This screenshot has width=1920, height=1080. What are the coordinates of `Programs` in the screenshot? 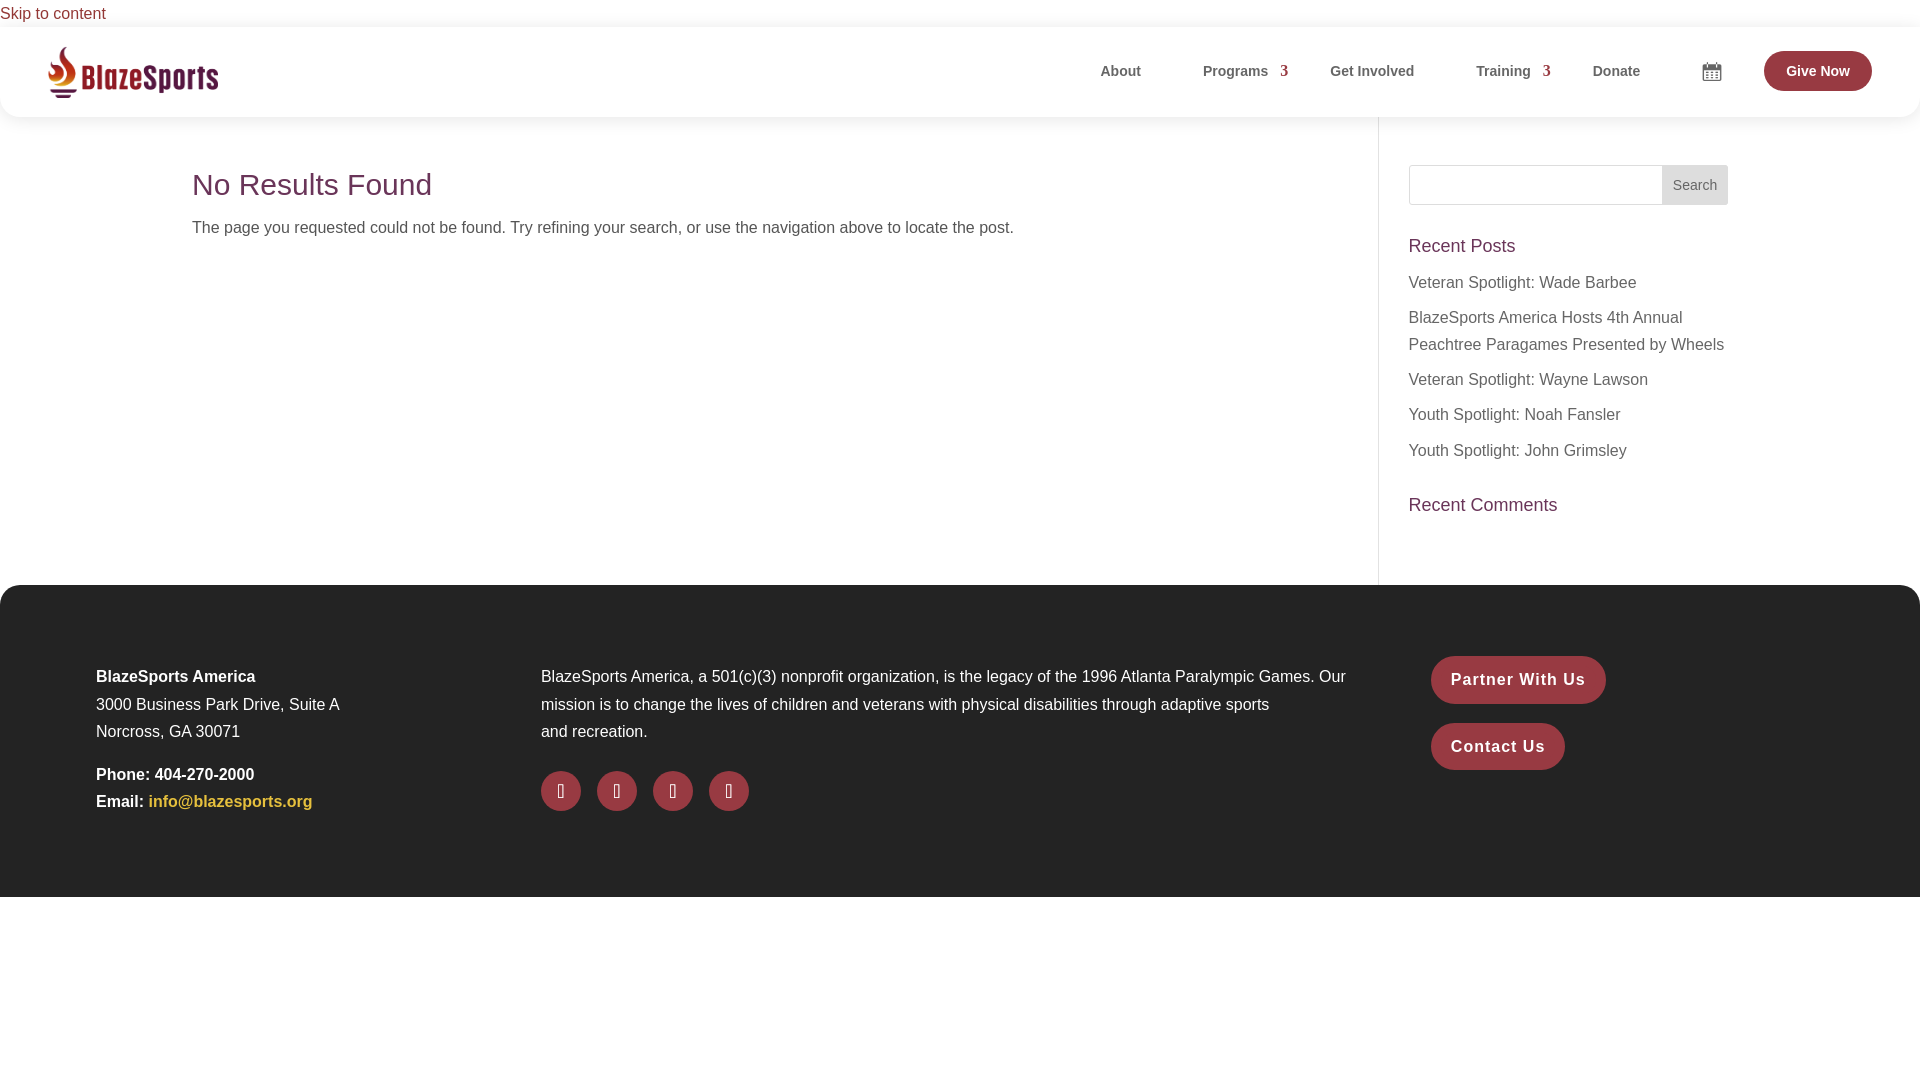 It's located at (1235, 70).